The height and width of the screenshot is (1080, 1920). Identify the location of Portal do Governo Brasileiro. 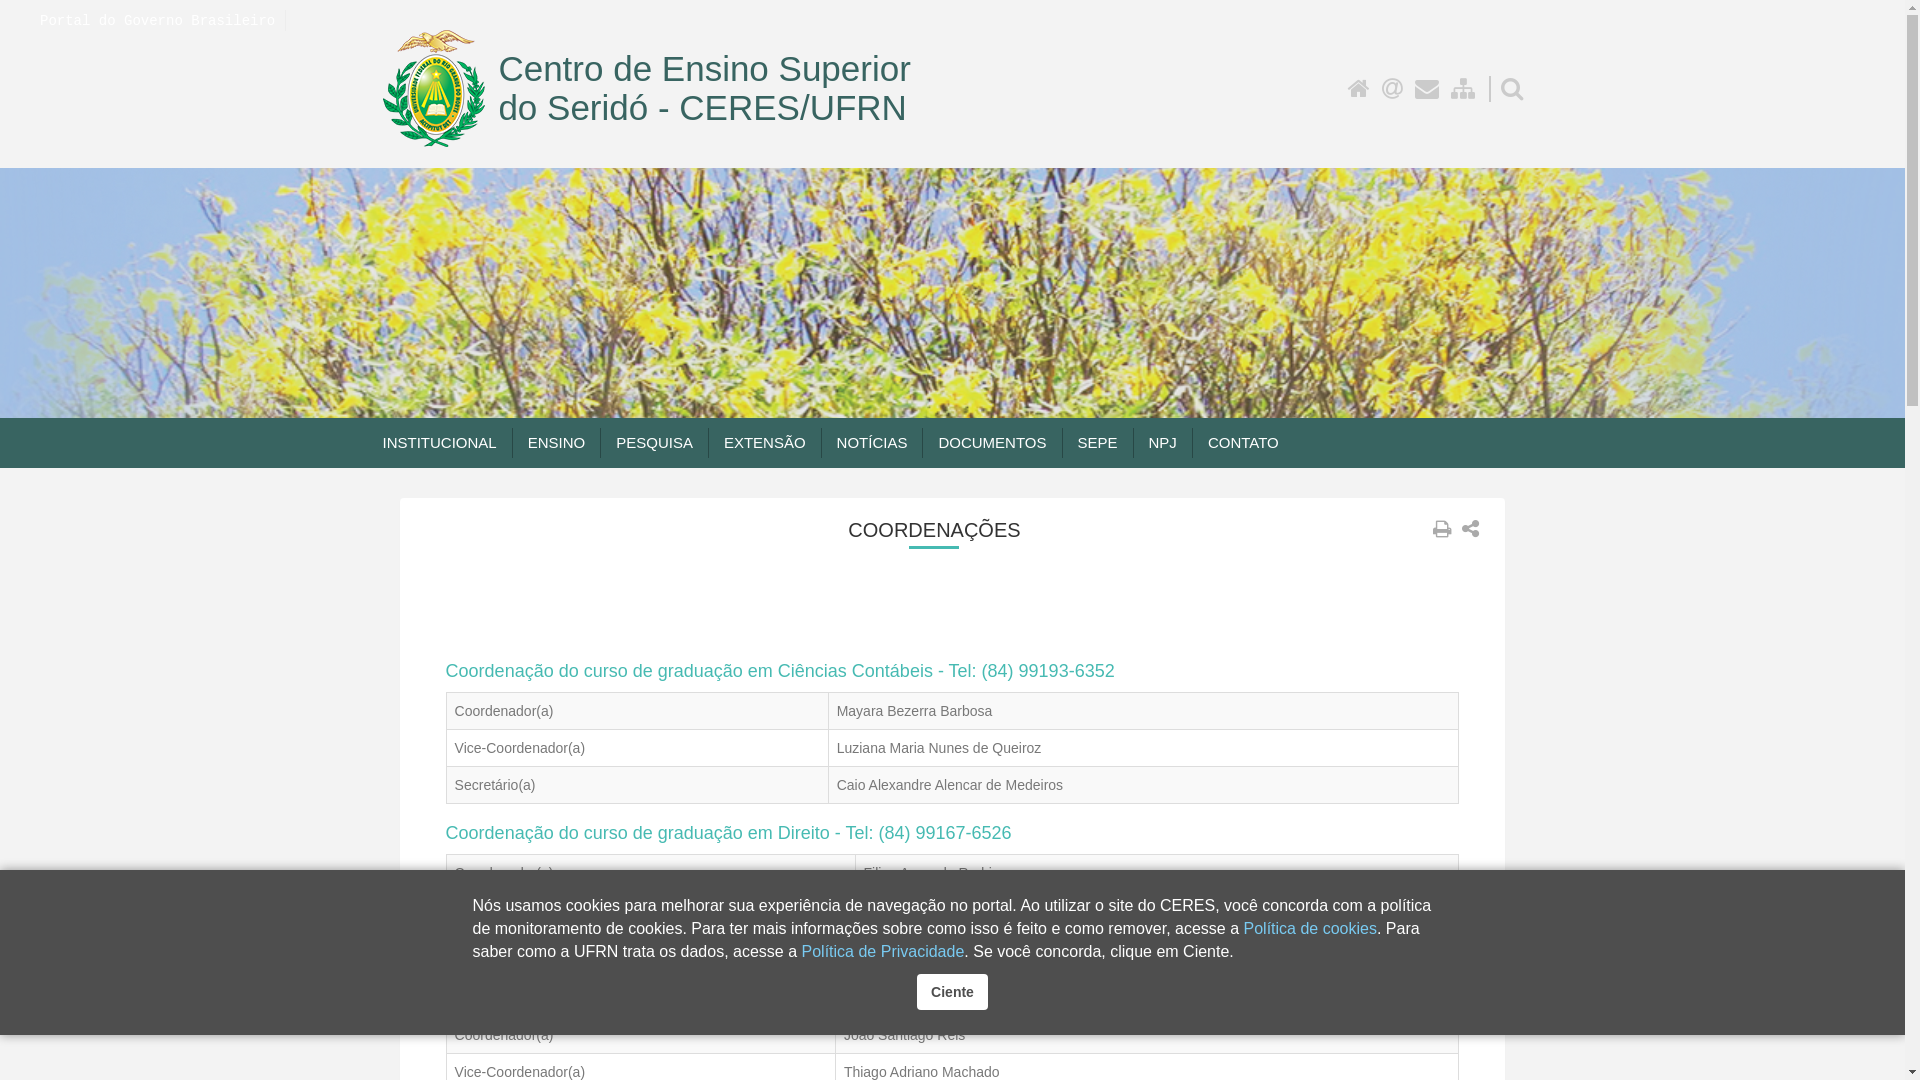
(158, 21).